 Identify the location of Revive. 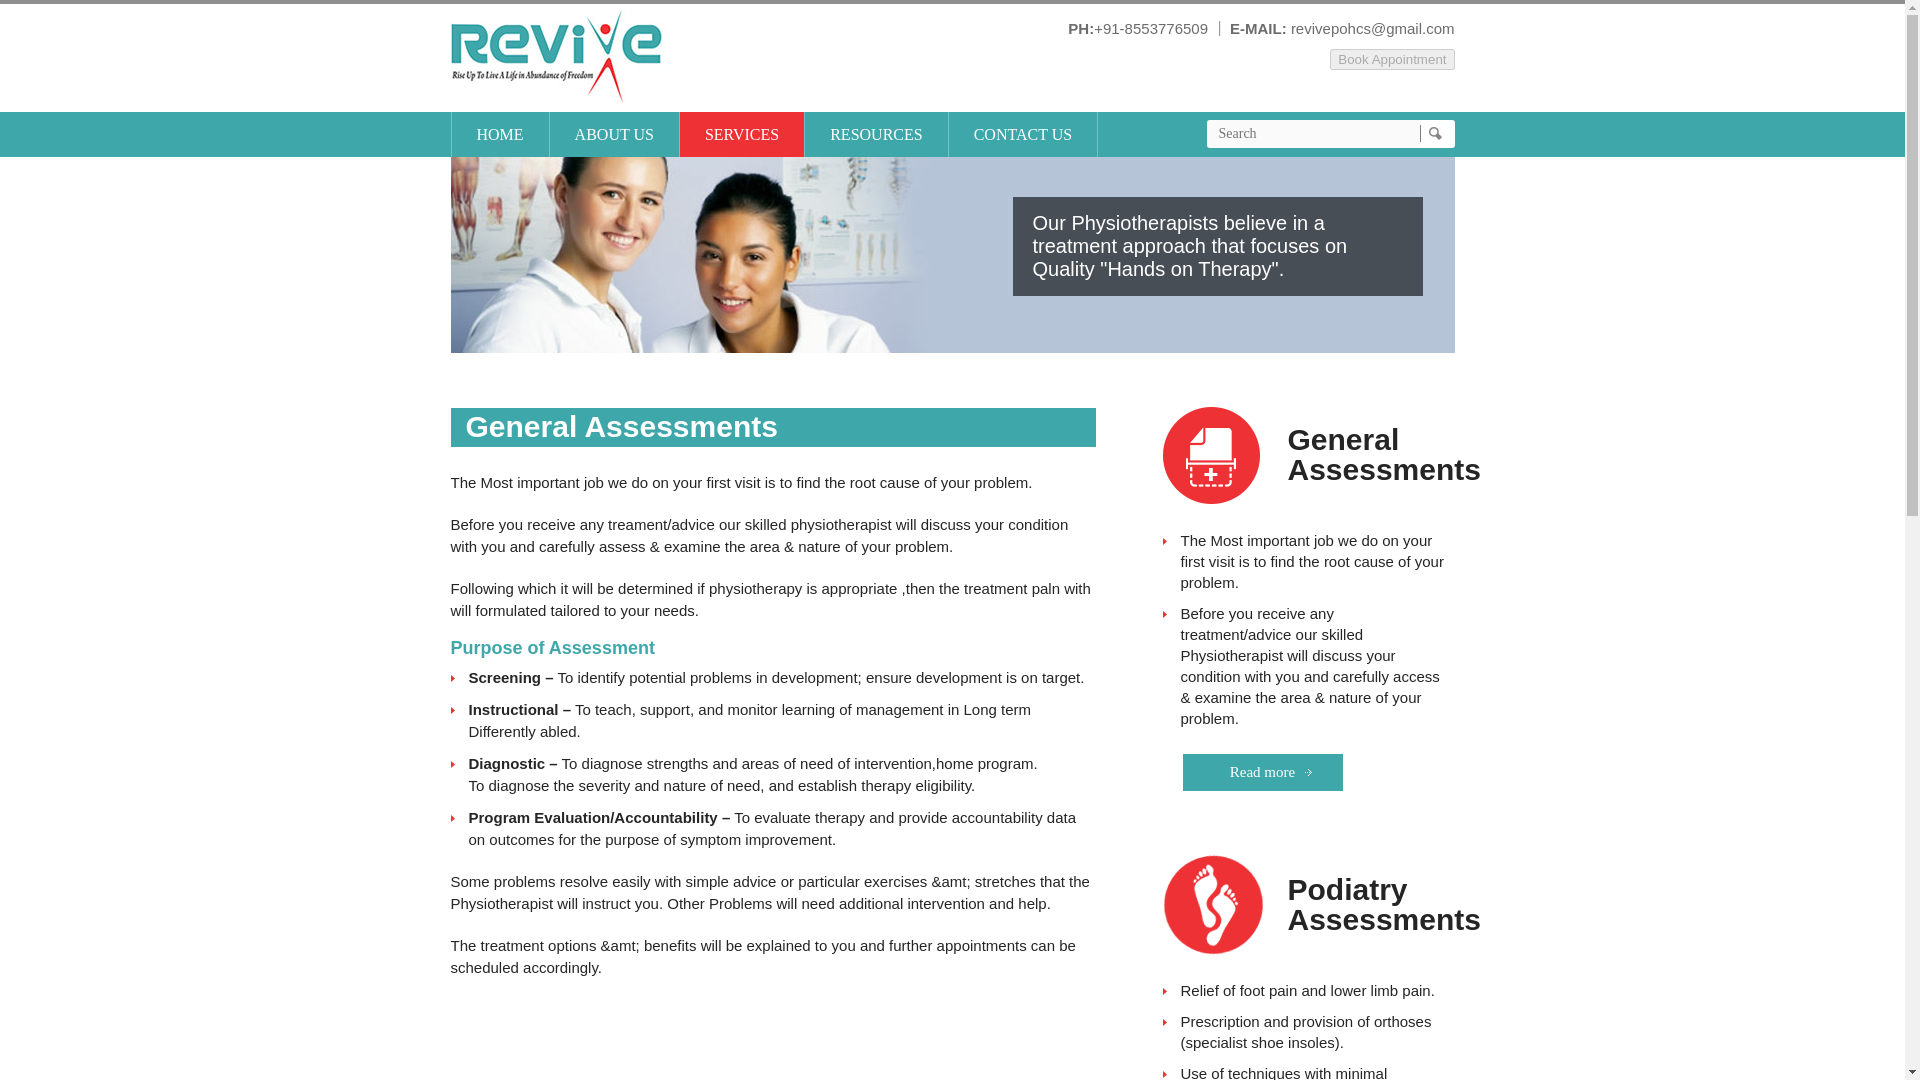
(562, 54).